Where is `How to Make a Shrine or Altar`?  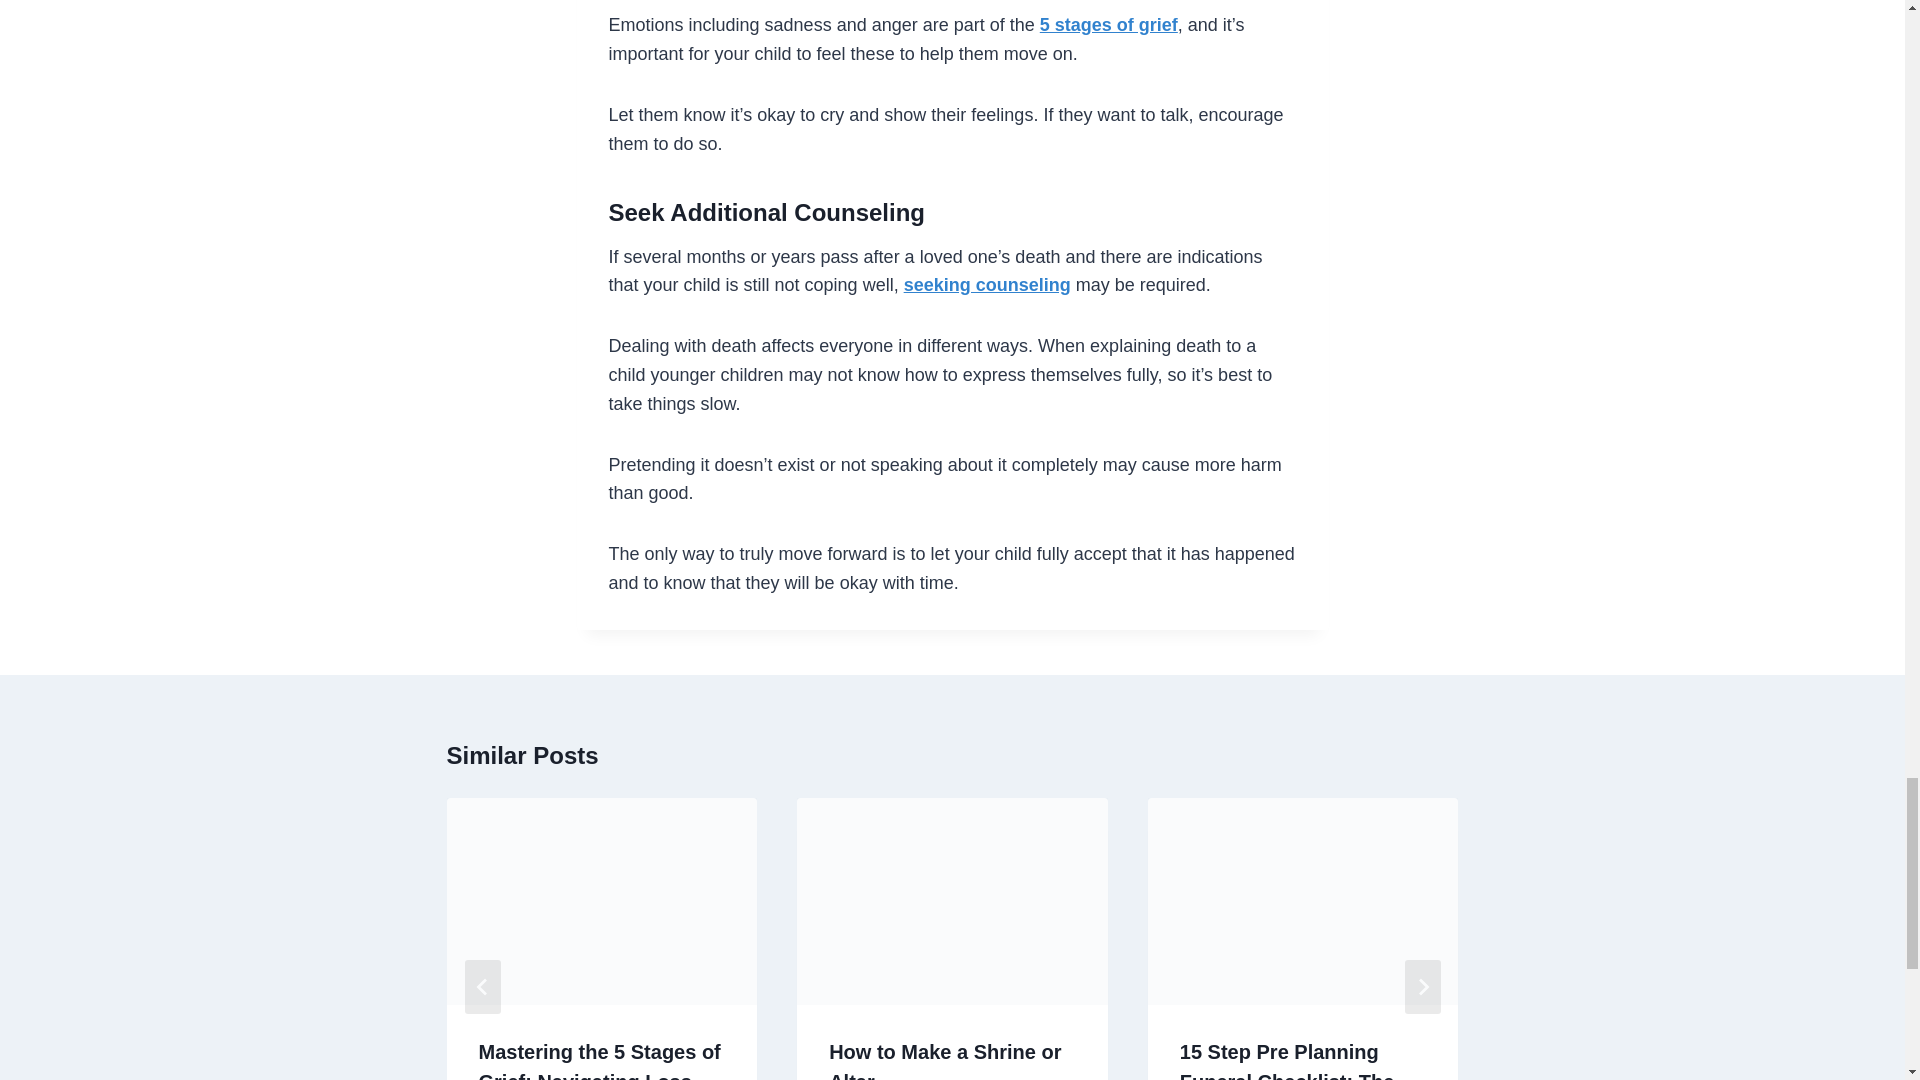
How to Make a Shrine or Altar is located at coordinates (945, 1060).